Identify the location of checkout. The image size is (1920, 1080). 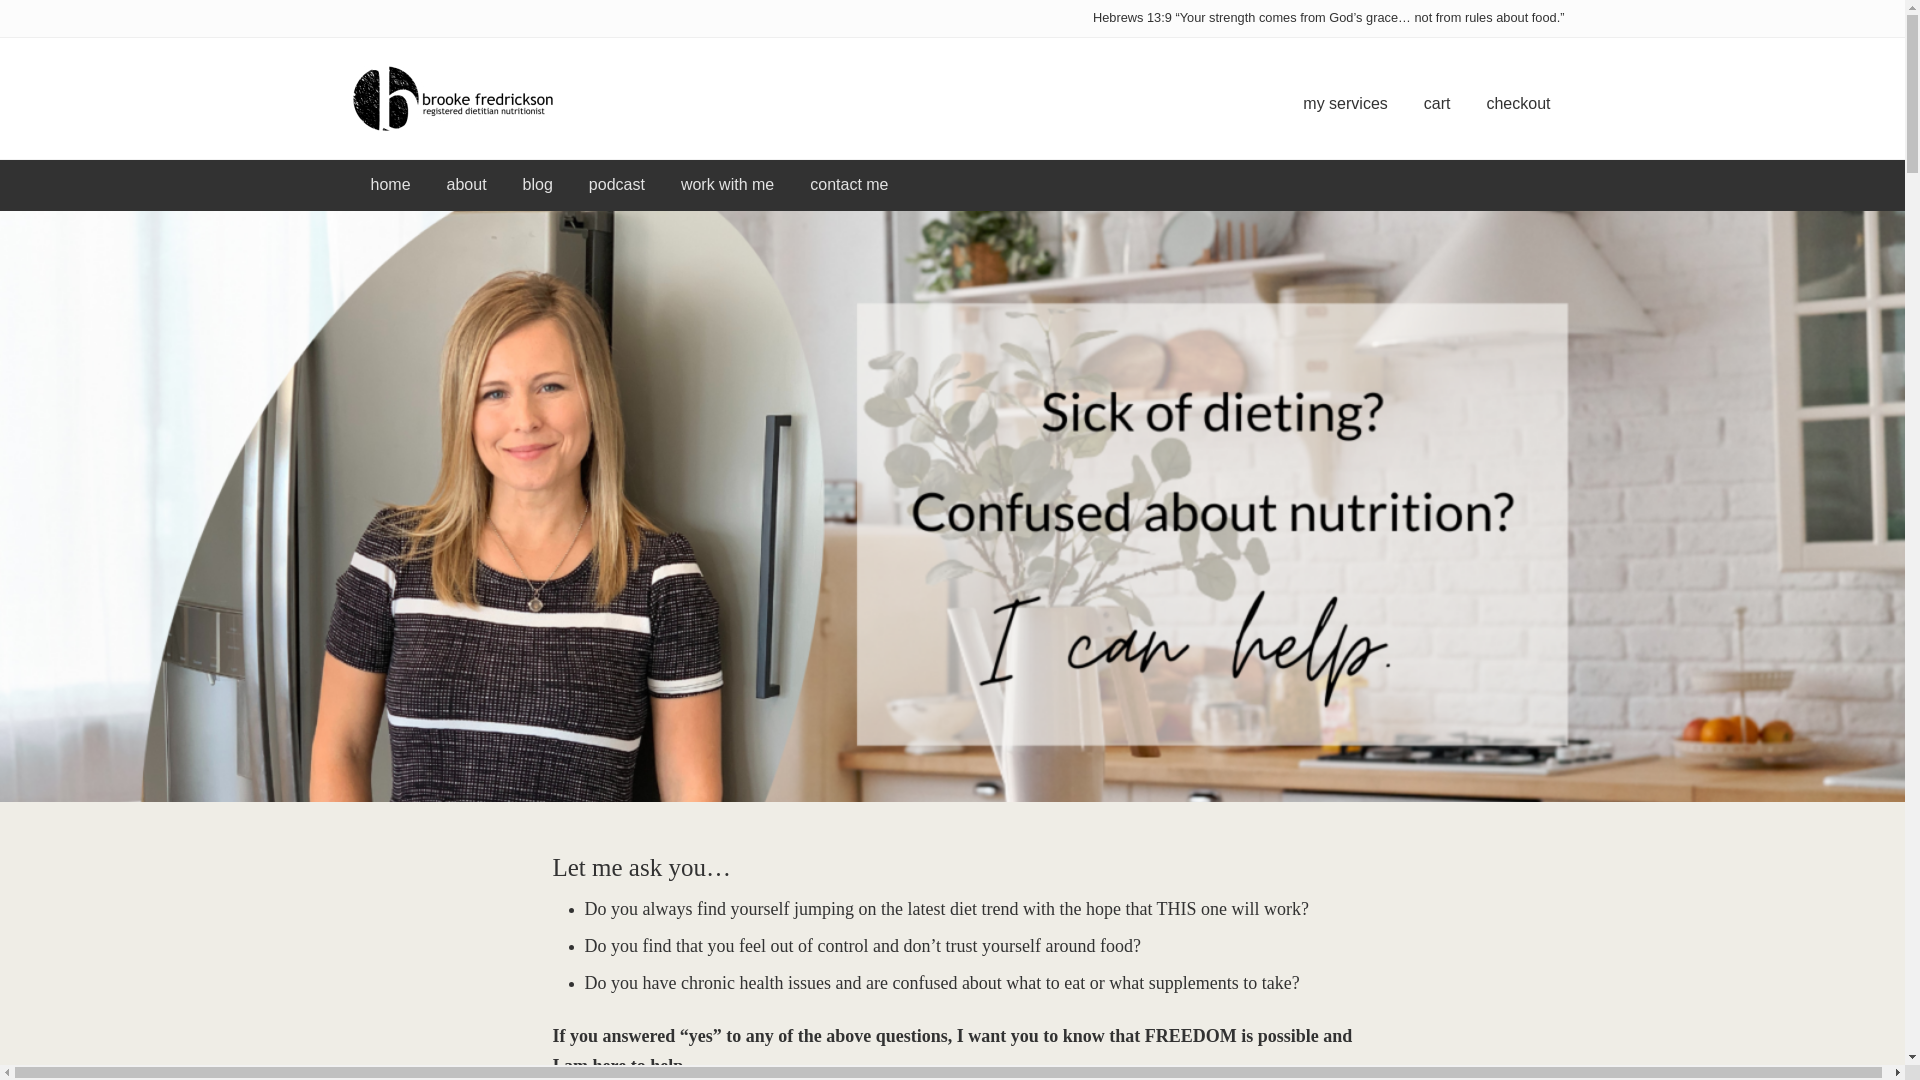
(1518, 103).